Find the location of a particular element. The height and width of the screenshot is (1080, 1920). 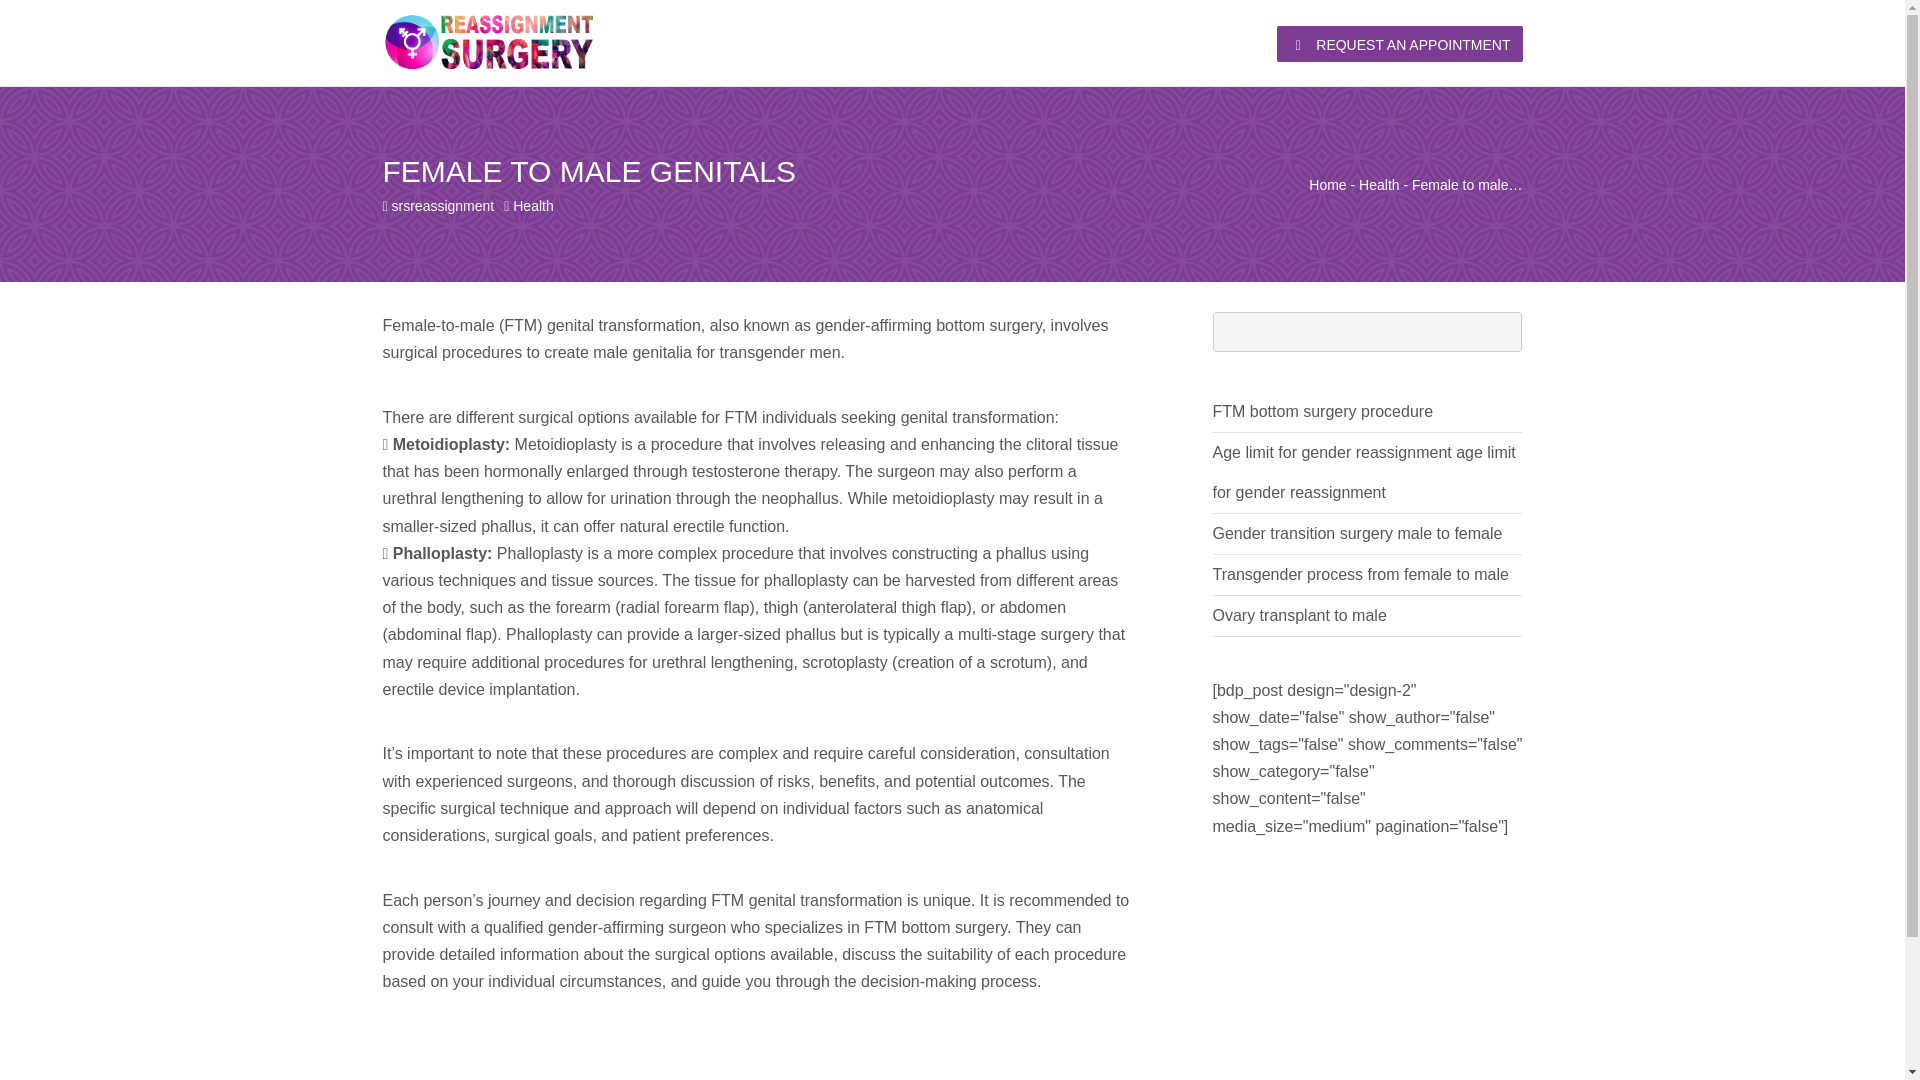

Home is located at coordinates (1327, 185).